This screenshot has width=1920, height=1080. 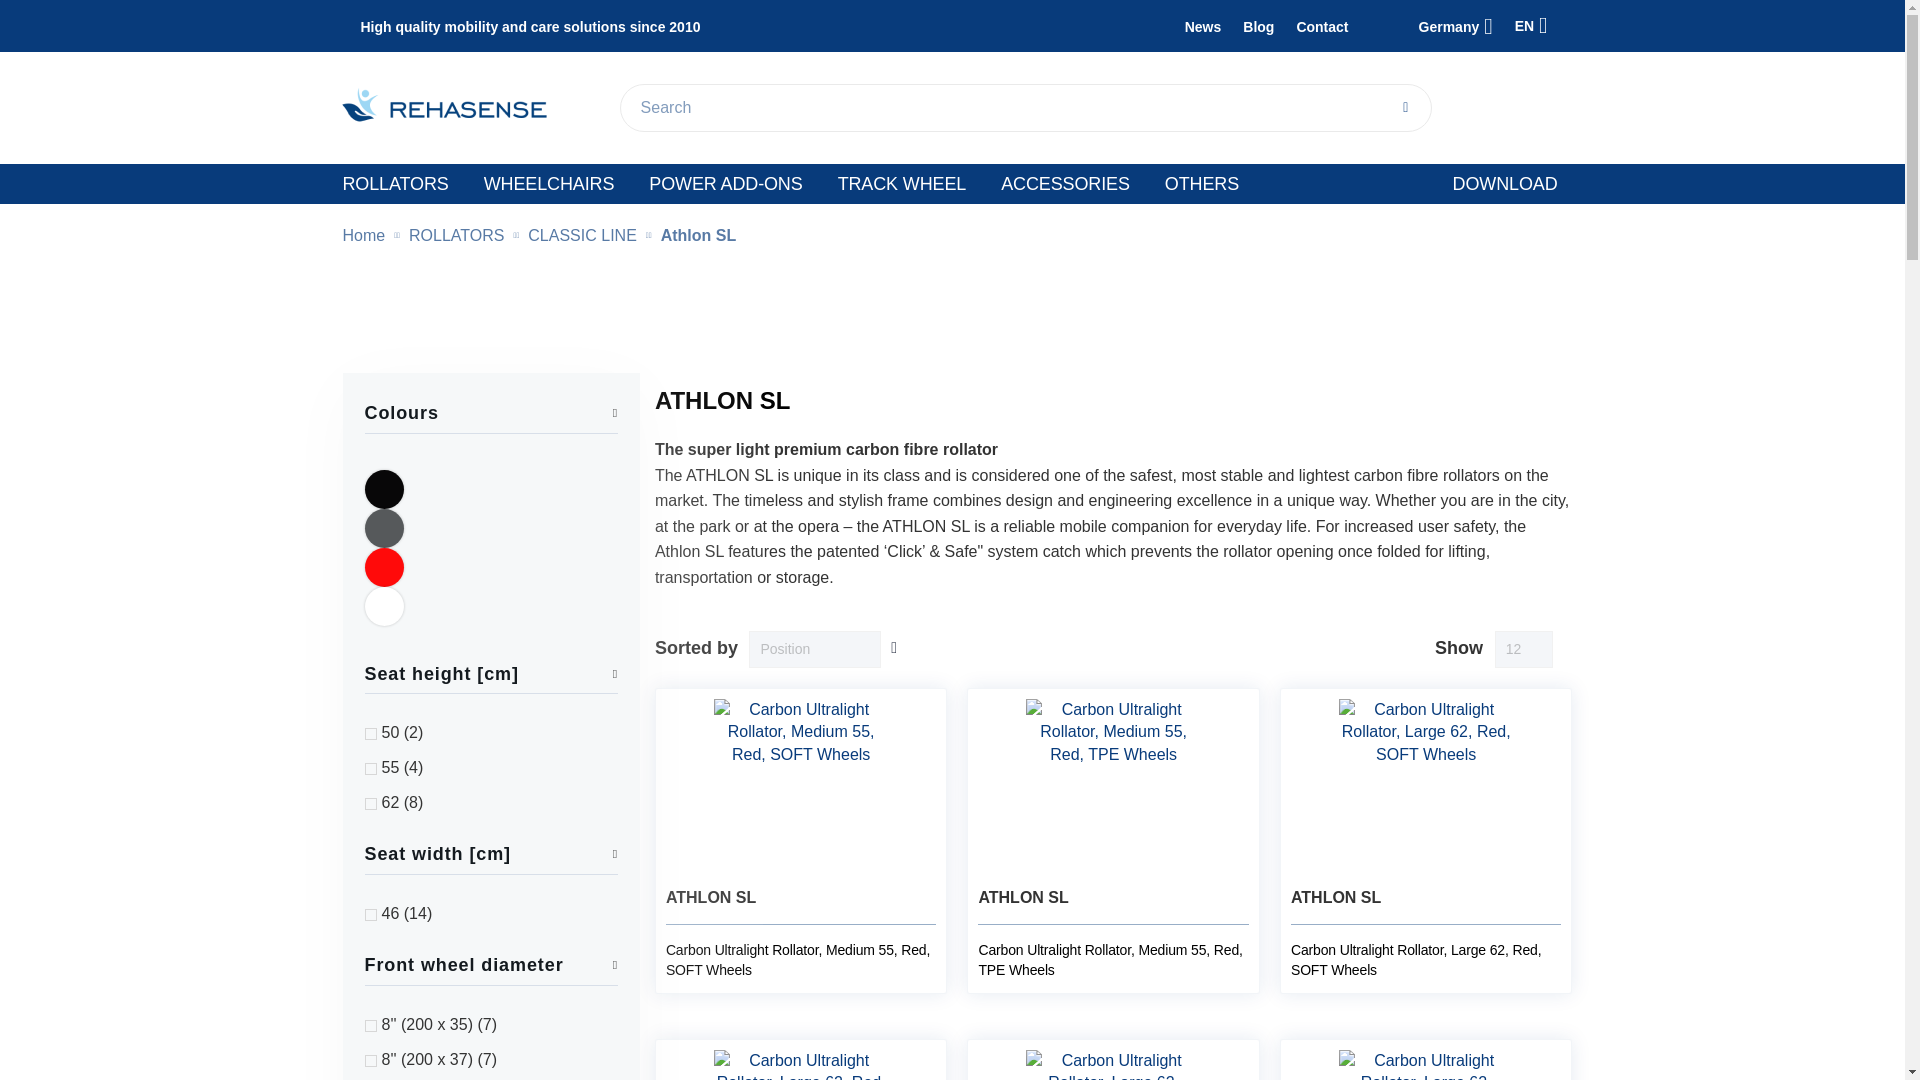 I want to click on Blog, so click(x=1258, y=26).